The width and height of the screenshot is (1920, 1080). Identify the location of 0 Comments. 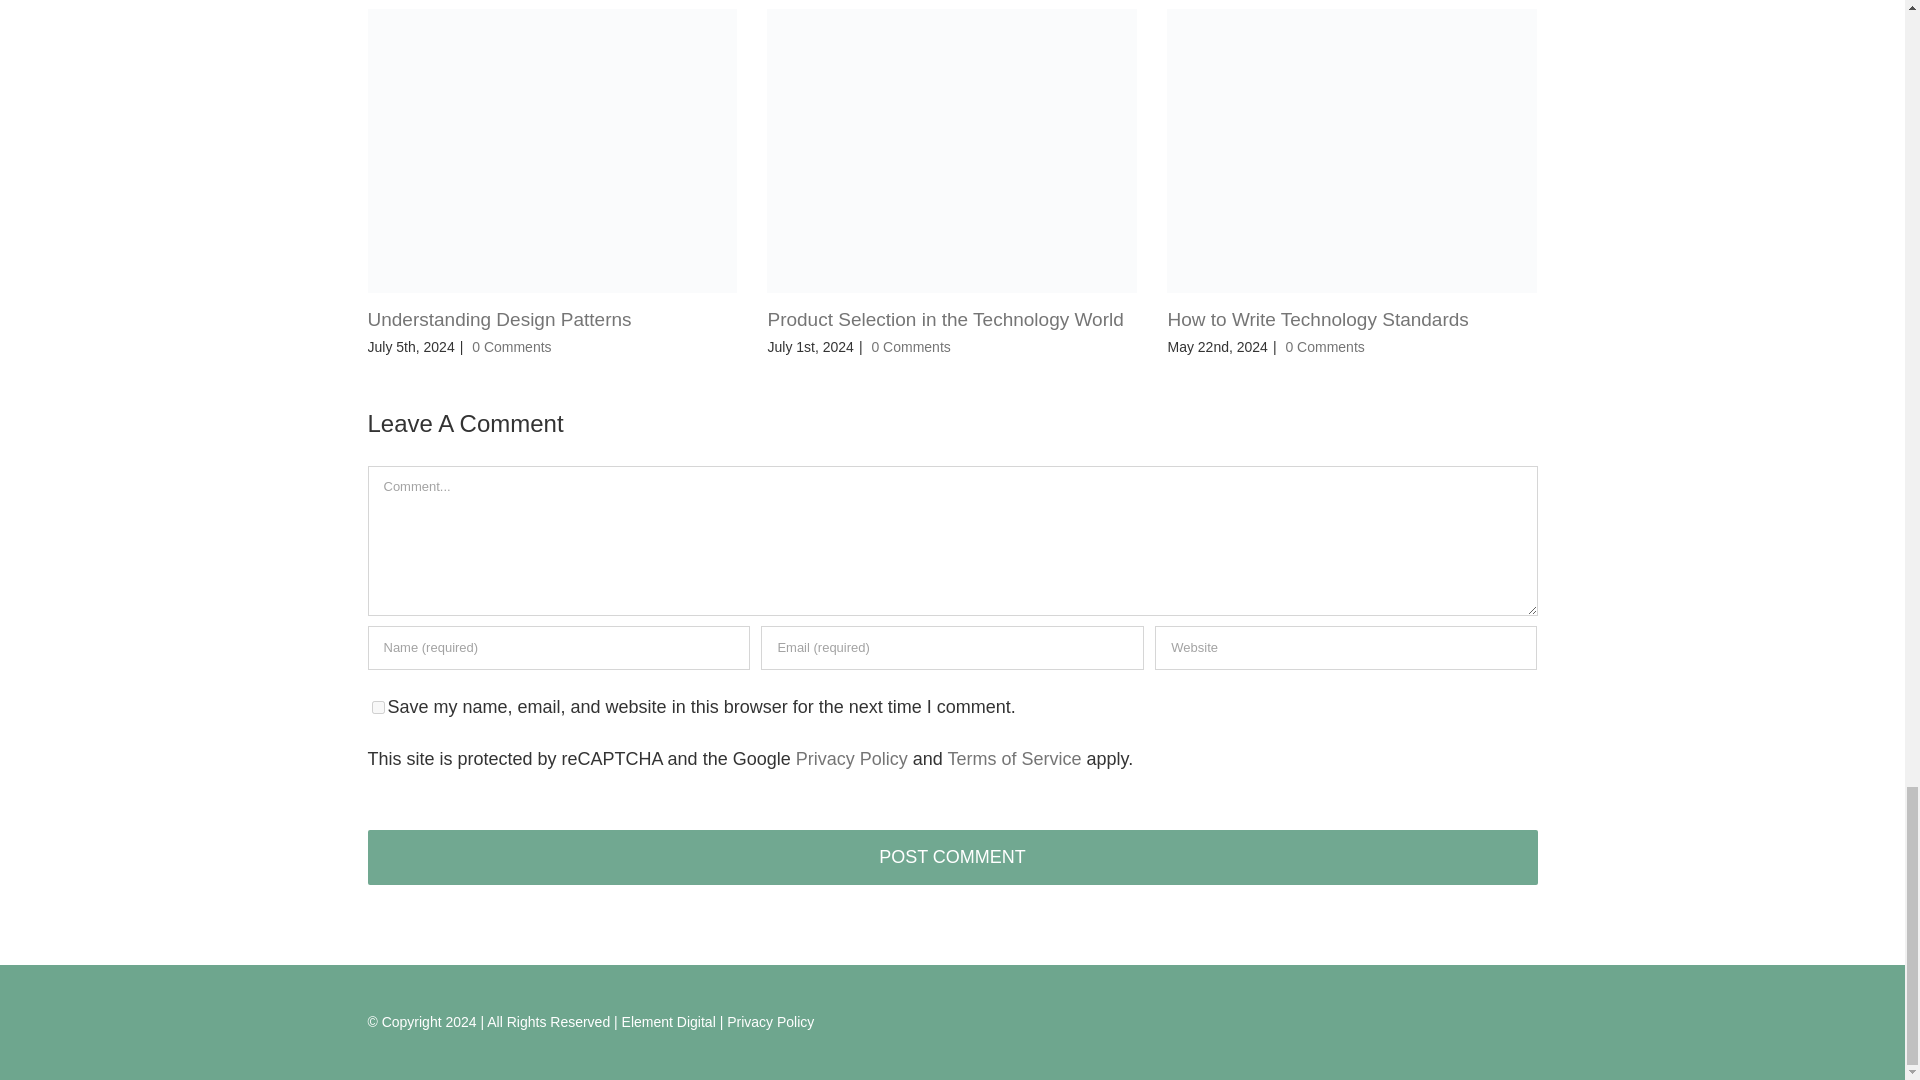
(1324, 347).